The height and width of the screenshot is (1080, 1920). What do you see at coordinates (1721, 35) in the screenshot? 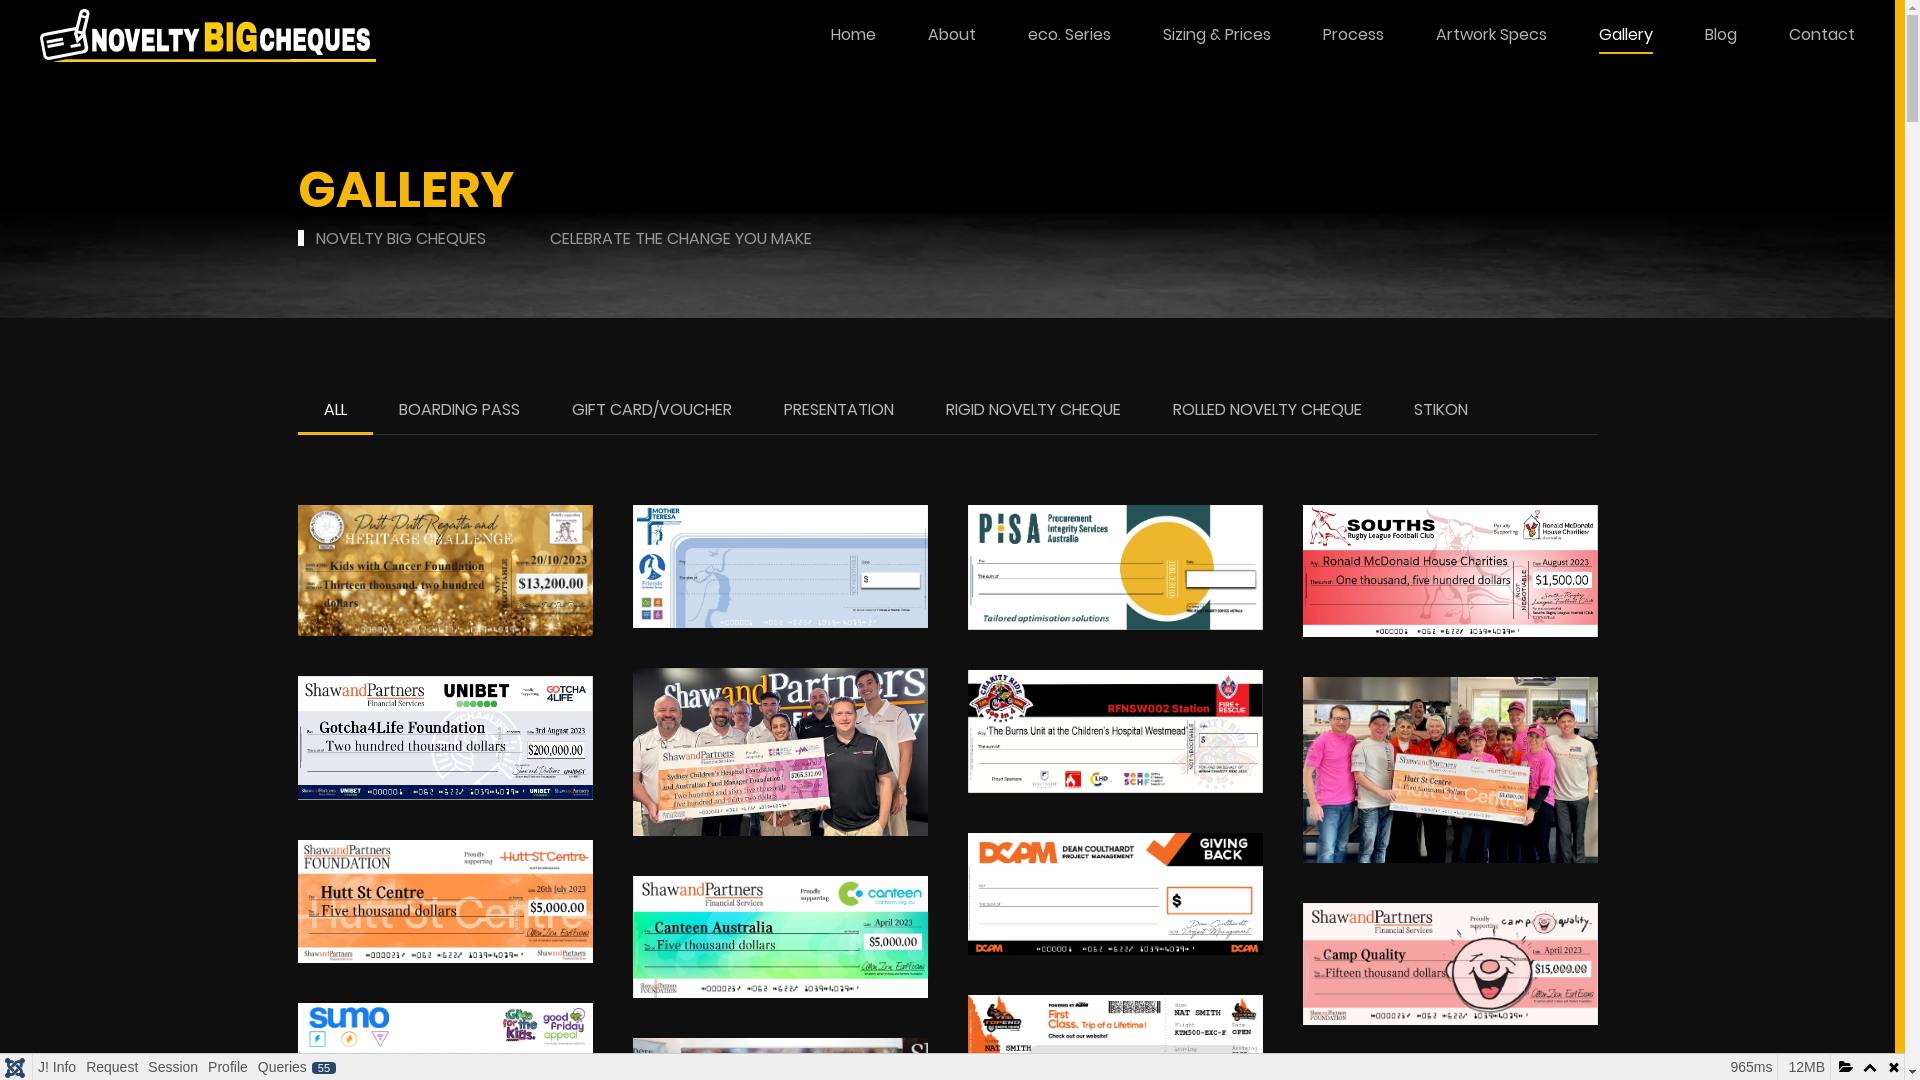
I see `Blog` at bounding box center [1721, 35].